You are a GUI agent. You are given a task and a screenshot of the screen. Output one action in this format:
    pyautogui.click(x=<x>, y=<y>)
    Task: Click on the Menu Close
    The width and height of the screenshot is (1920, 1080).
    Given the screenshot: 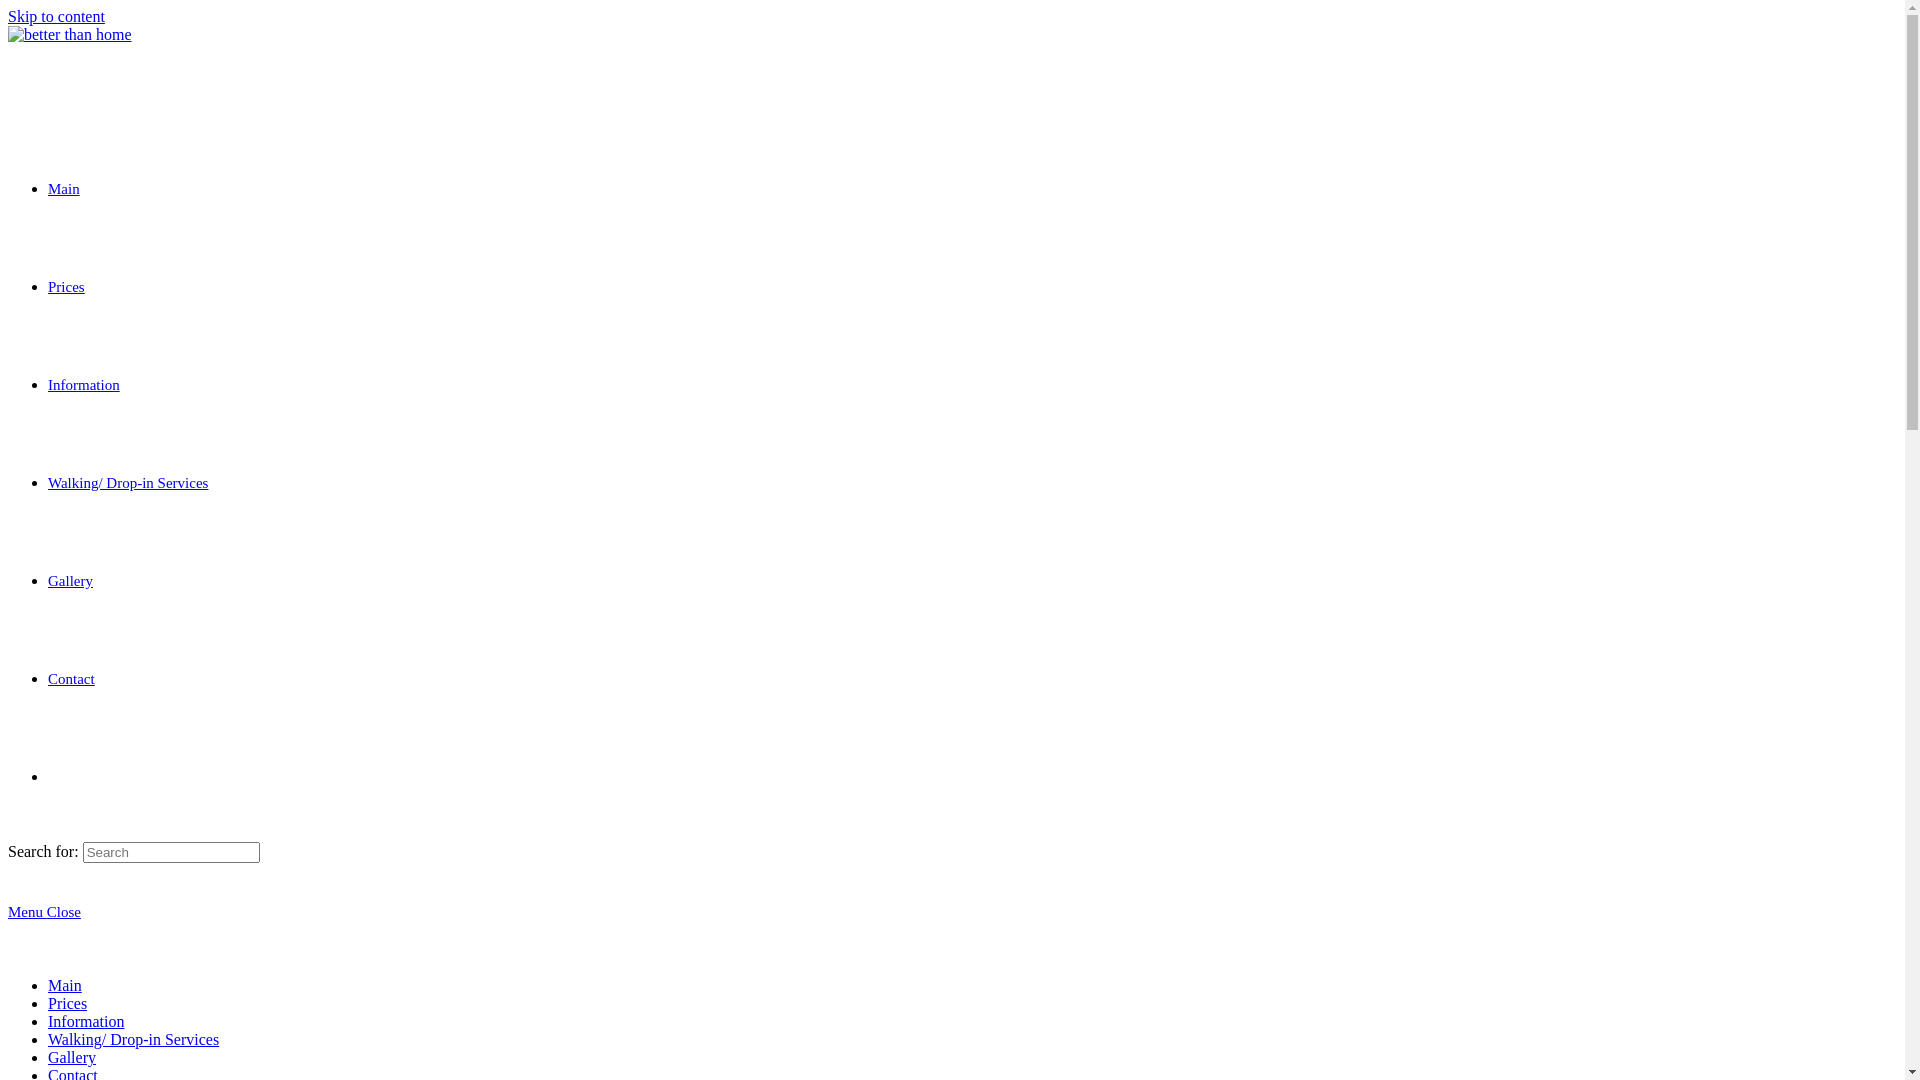 What is the action you would take?
    pyautogui.click(x=44, y=912)
    